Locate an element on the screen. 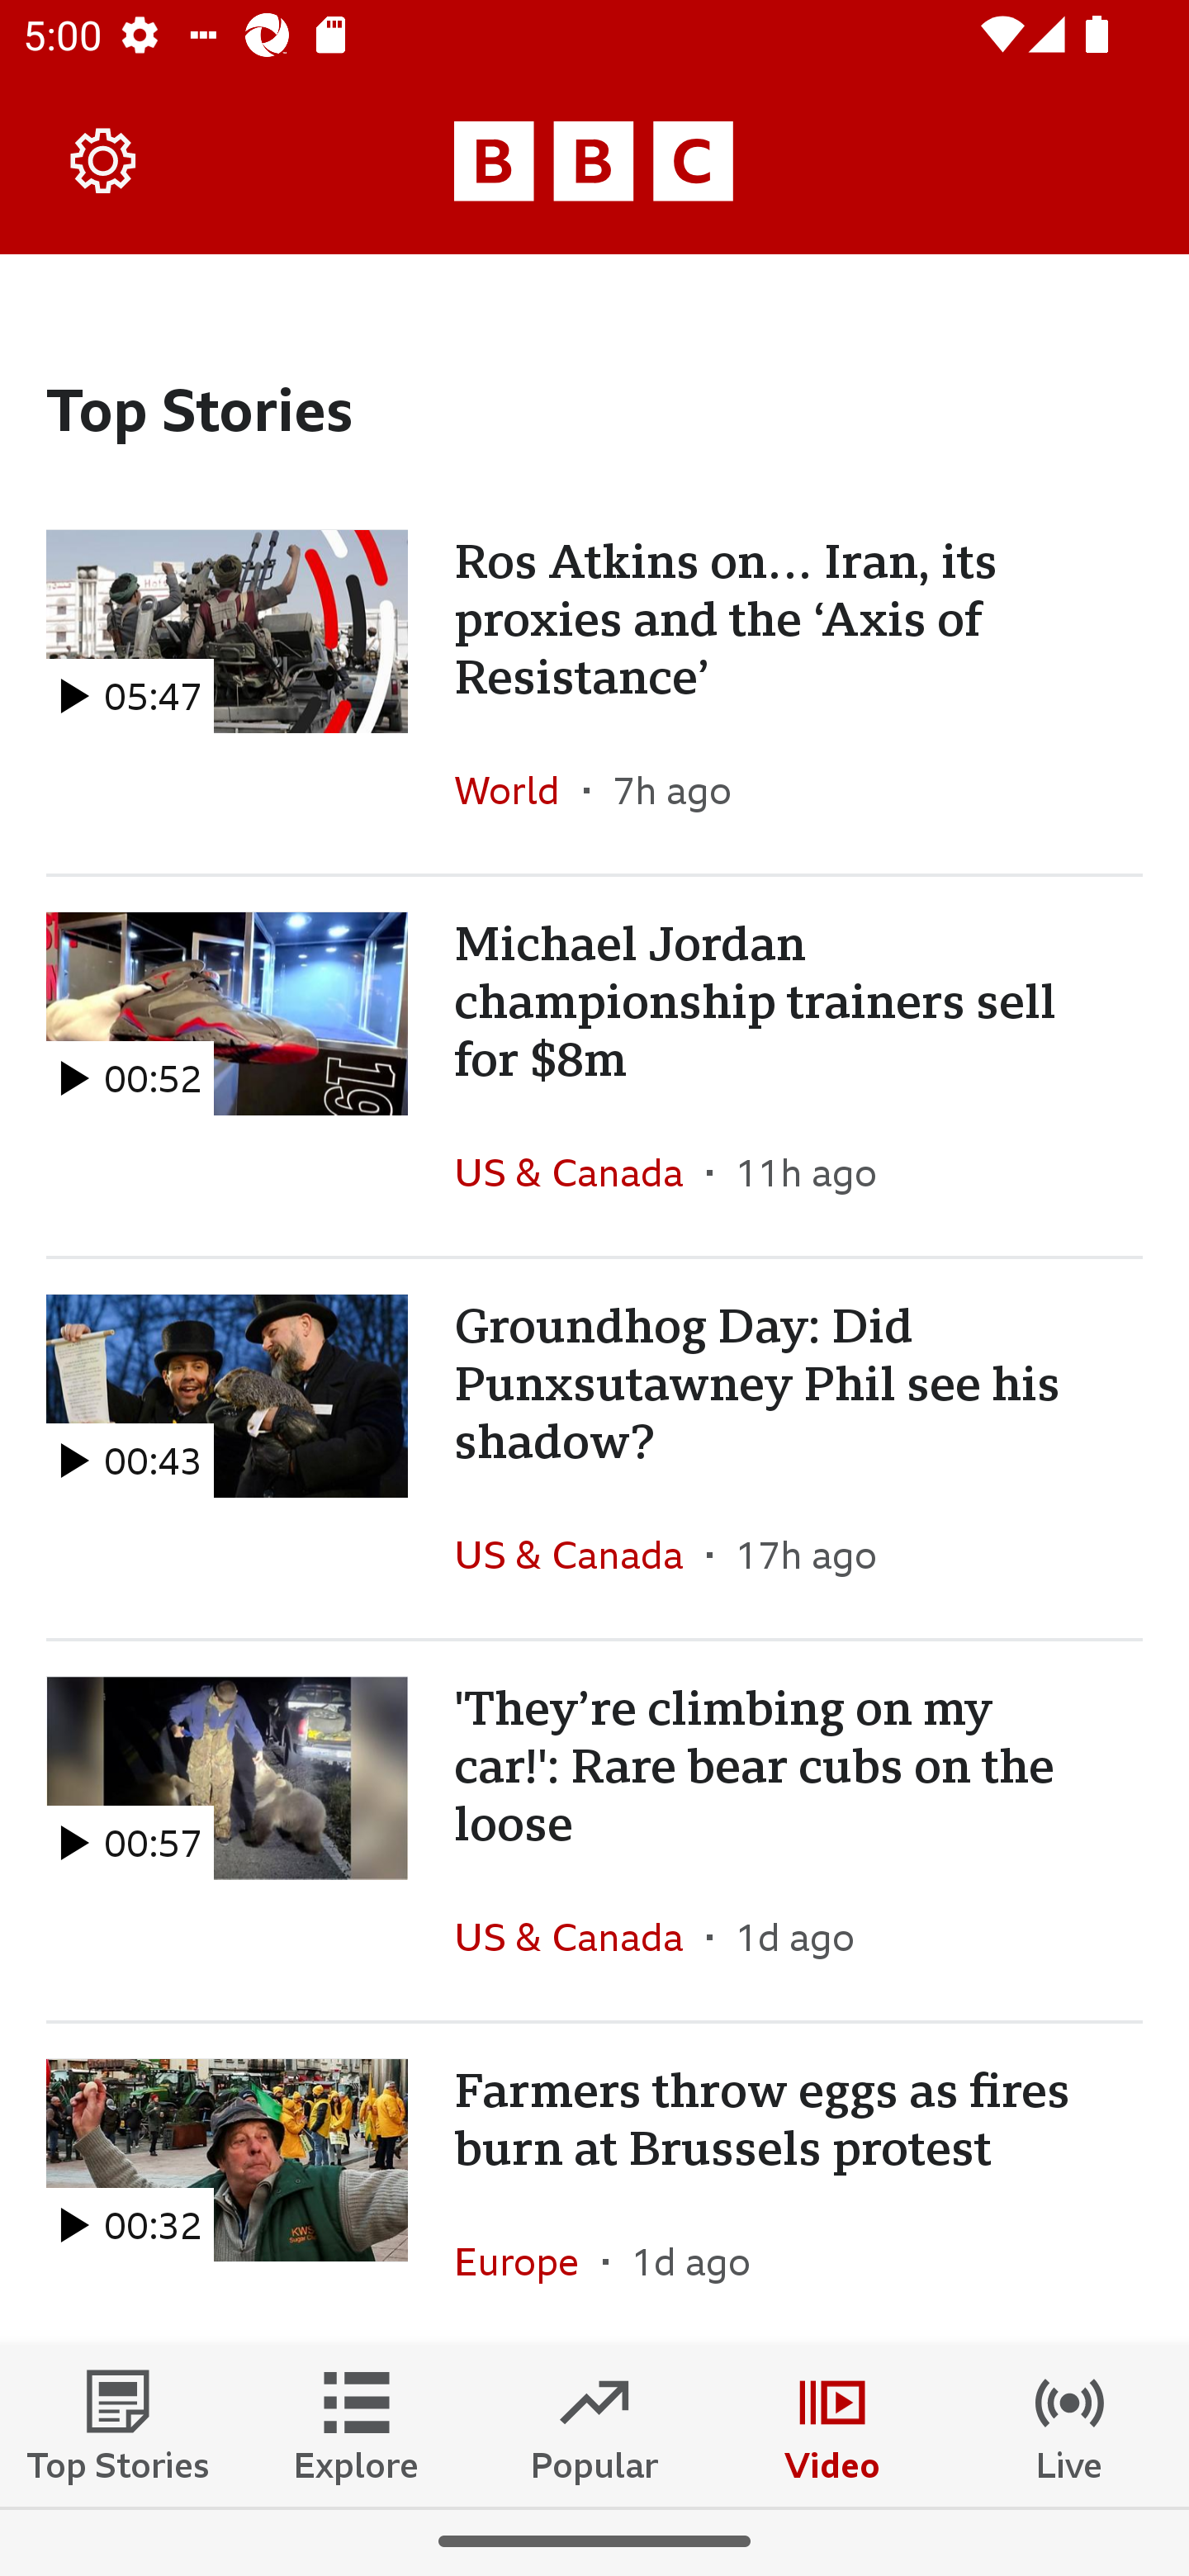  World In the section World is located at coordinates (519, 789).